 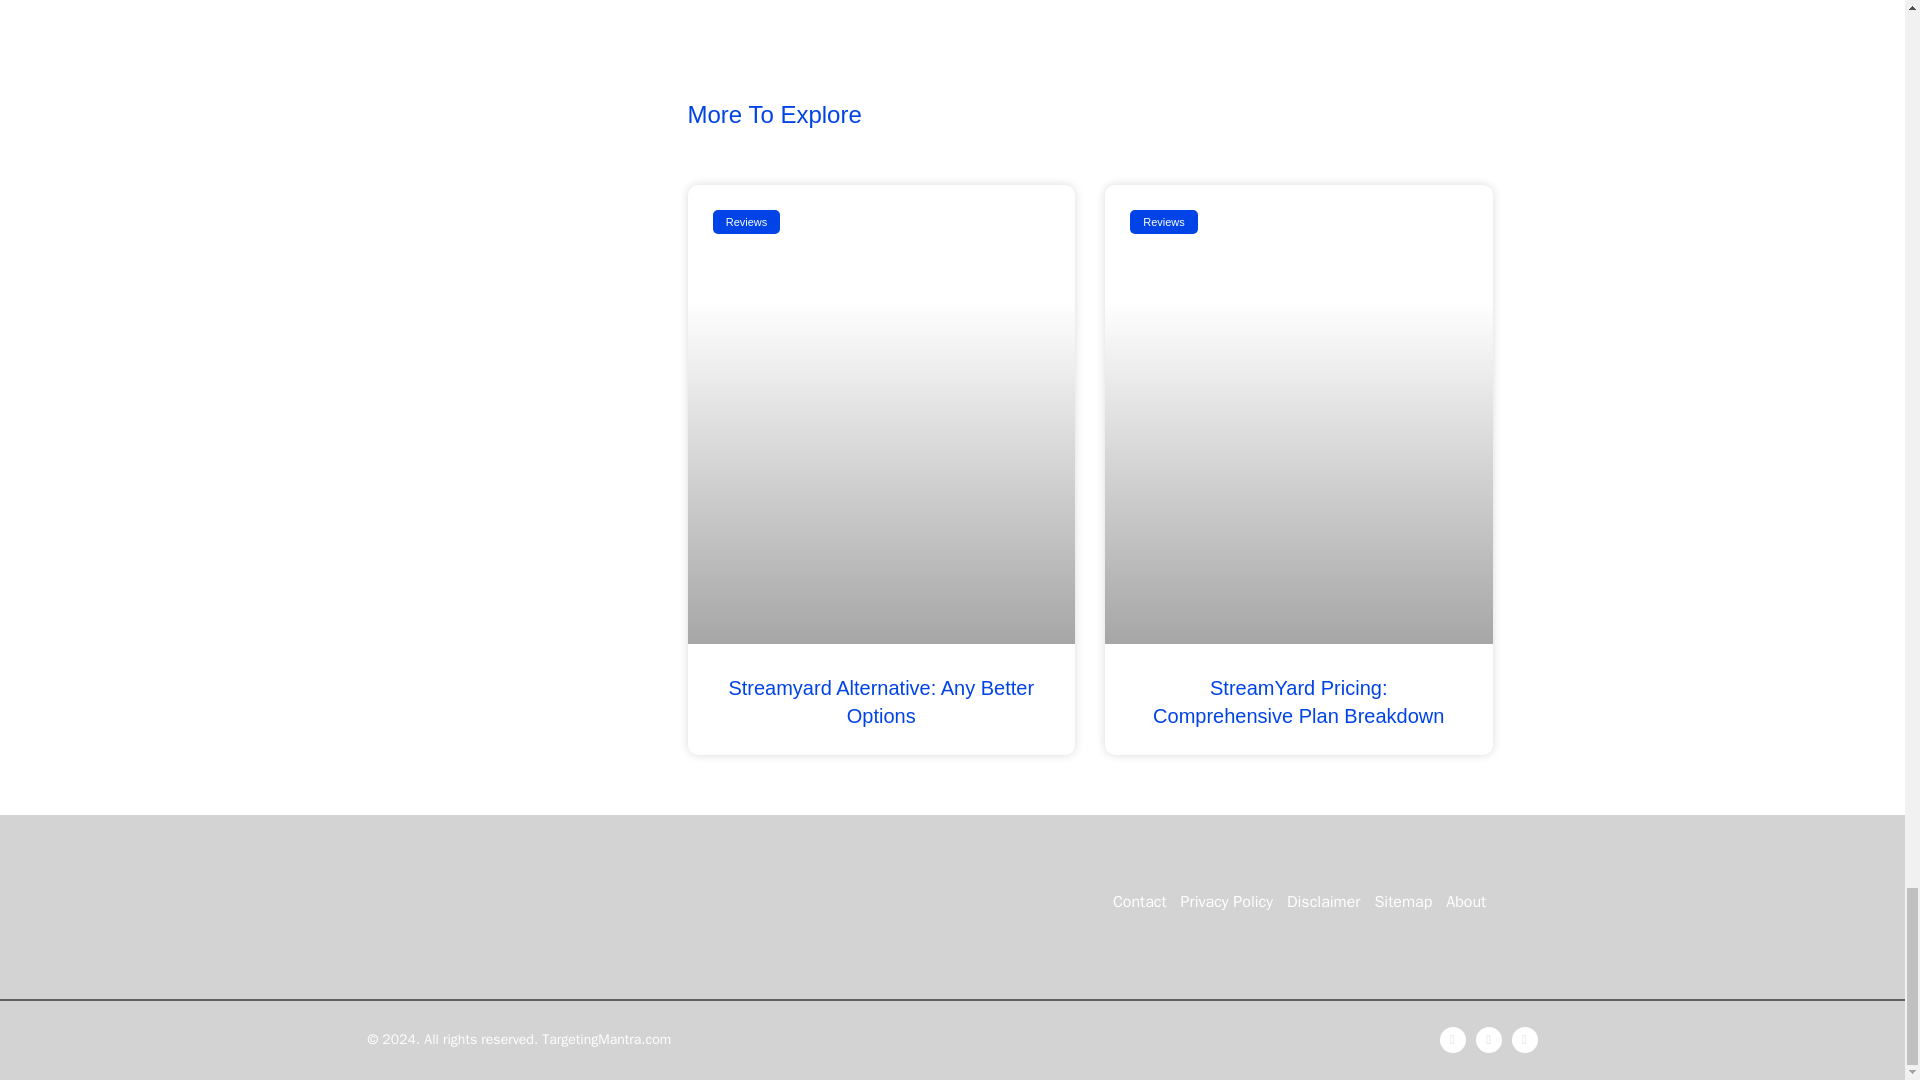 I want to click on Disclaimer, so click(x=1324, y=902).